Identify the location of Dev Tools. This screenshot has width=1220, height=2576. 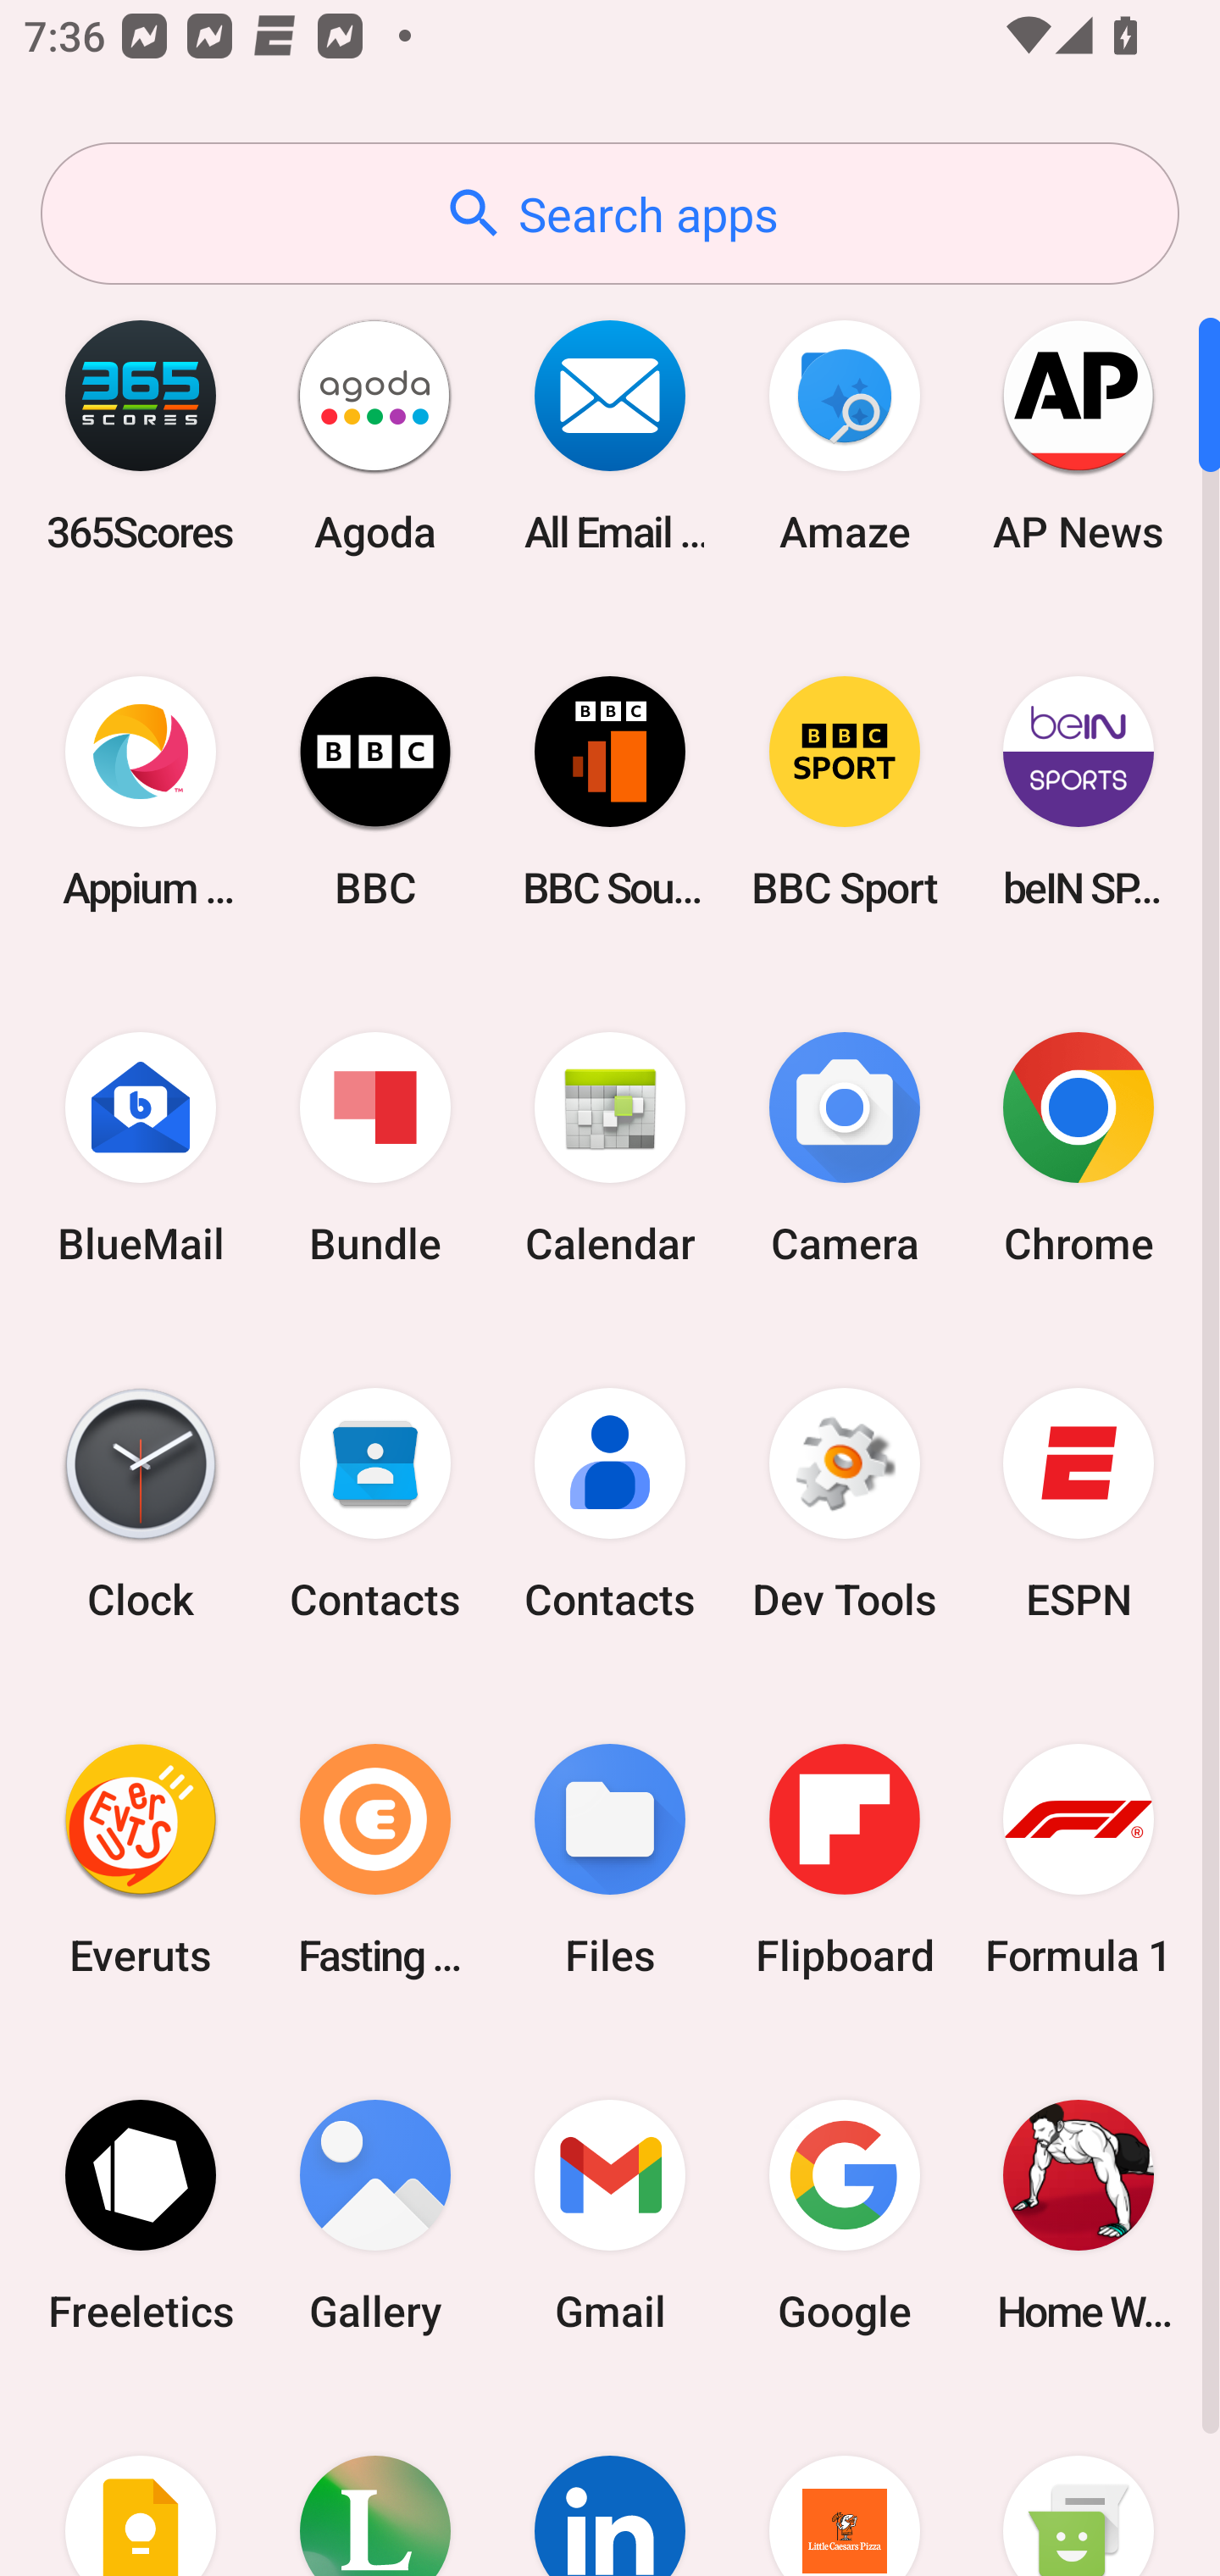
(844, 1504).